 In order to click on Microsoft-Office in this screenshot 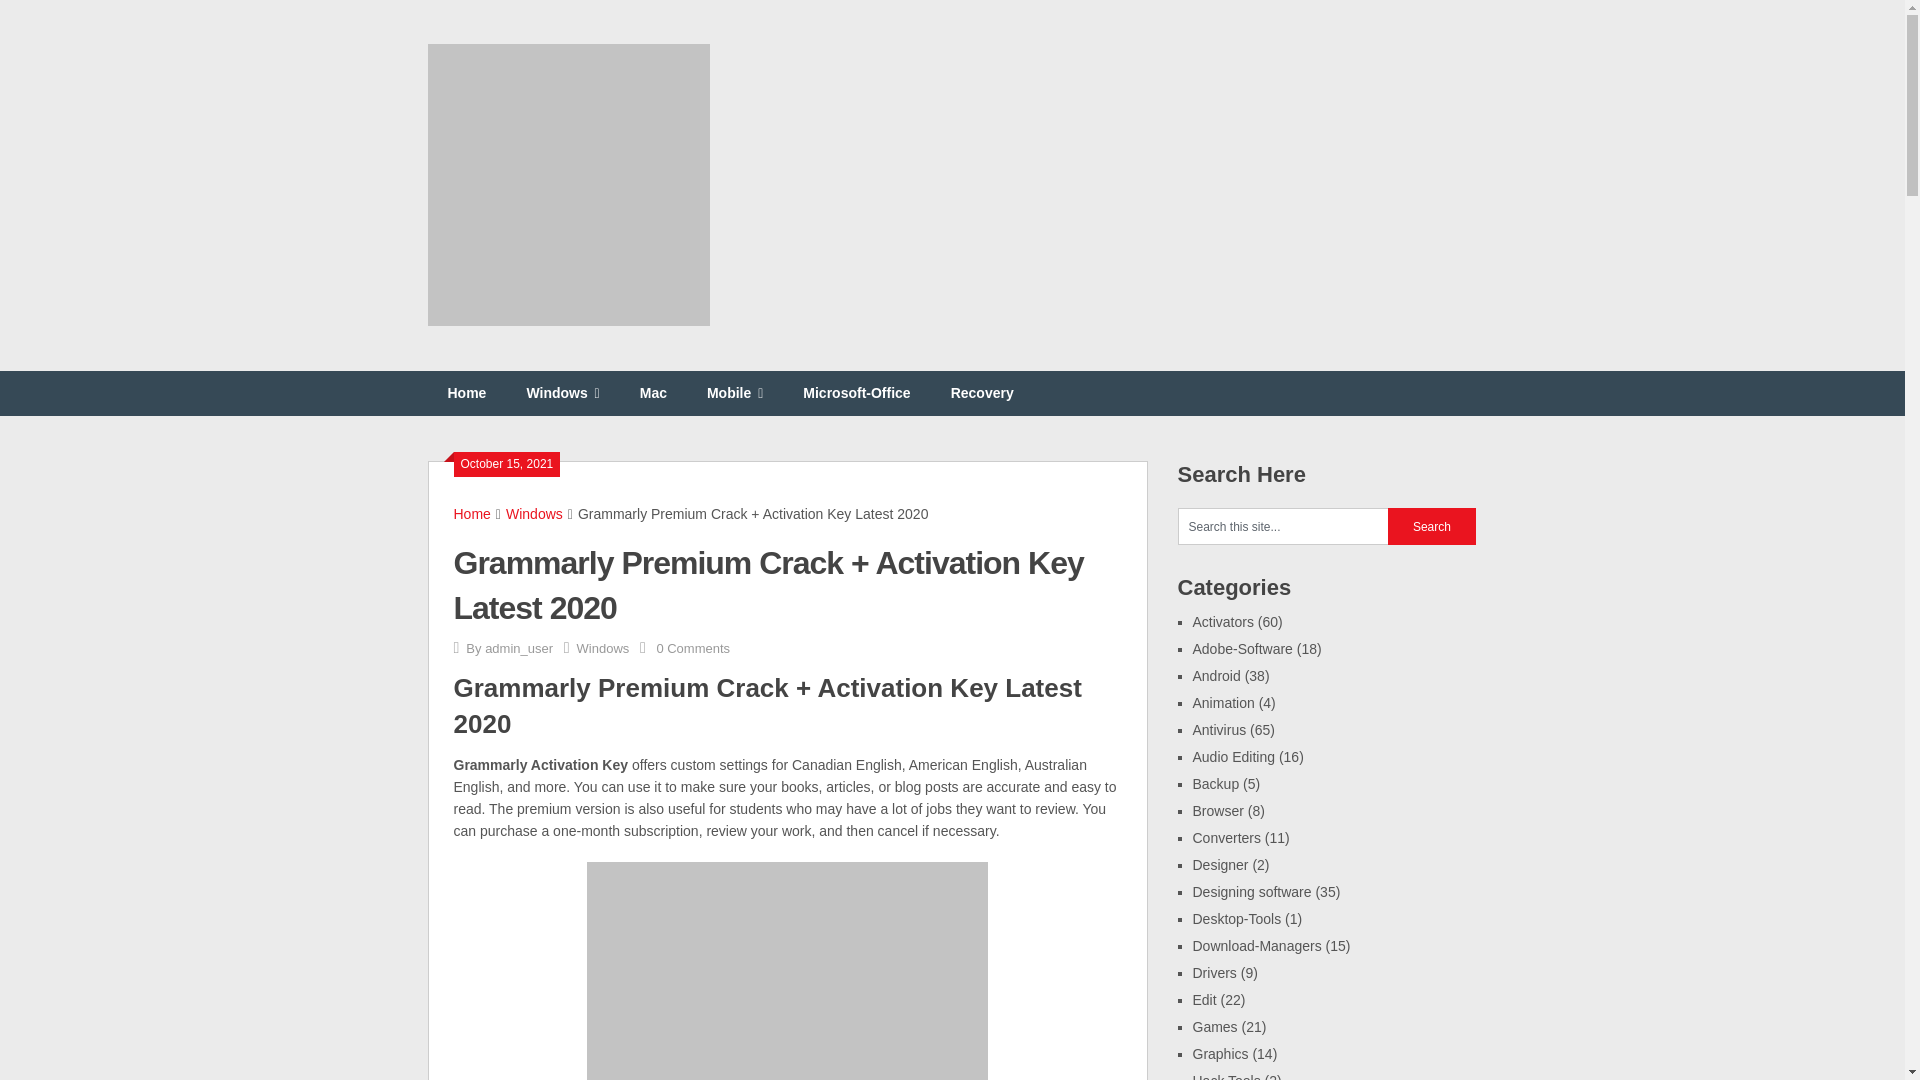, I will do `click(856, 393)`.